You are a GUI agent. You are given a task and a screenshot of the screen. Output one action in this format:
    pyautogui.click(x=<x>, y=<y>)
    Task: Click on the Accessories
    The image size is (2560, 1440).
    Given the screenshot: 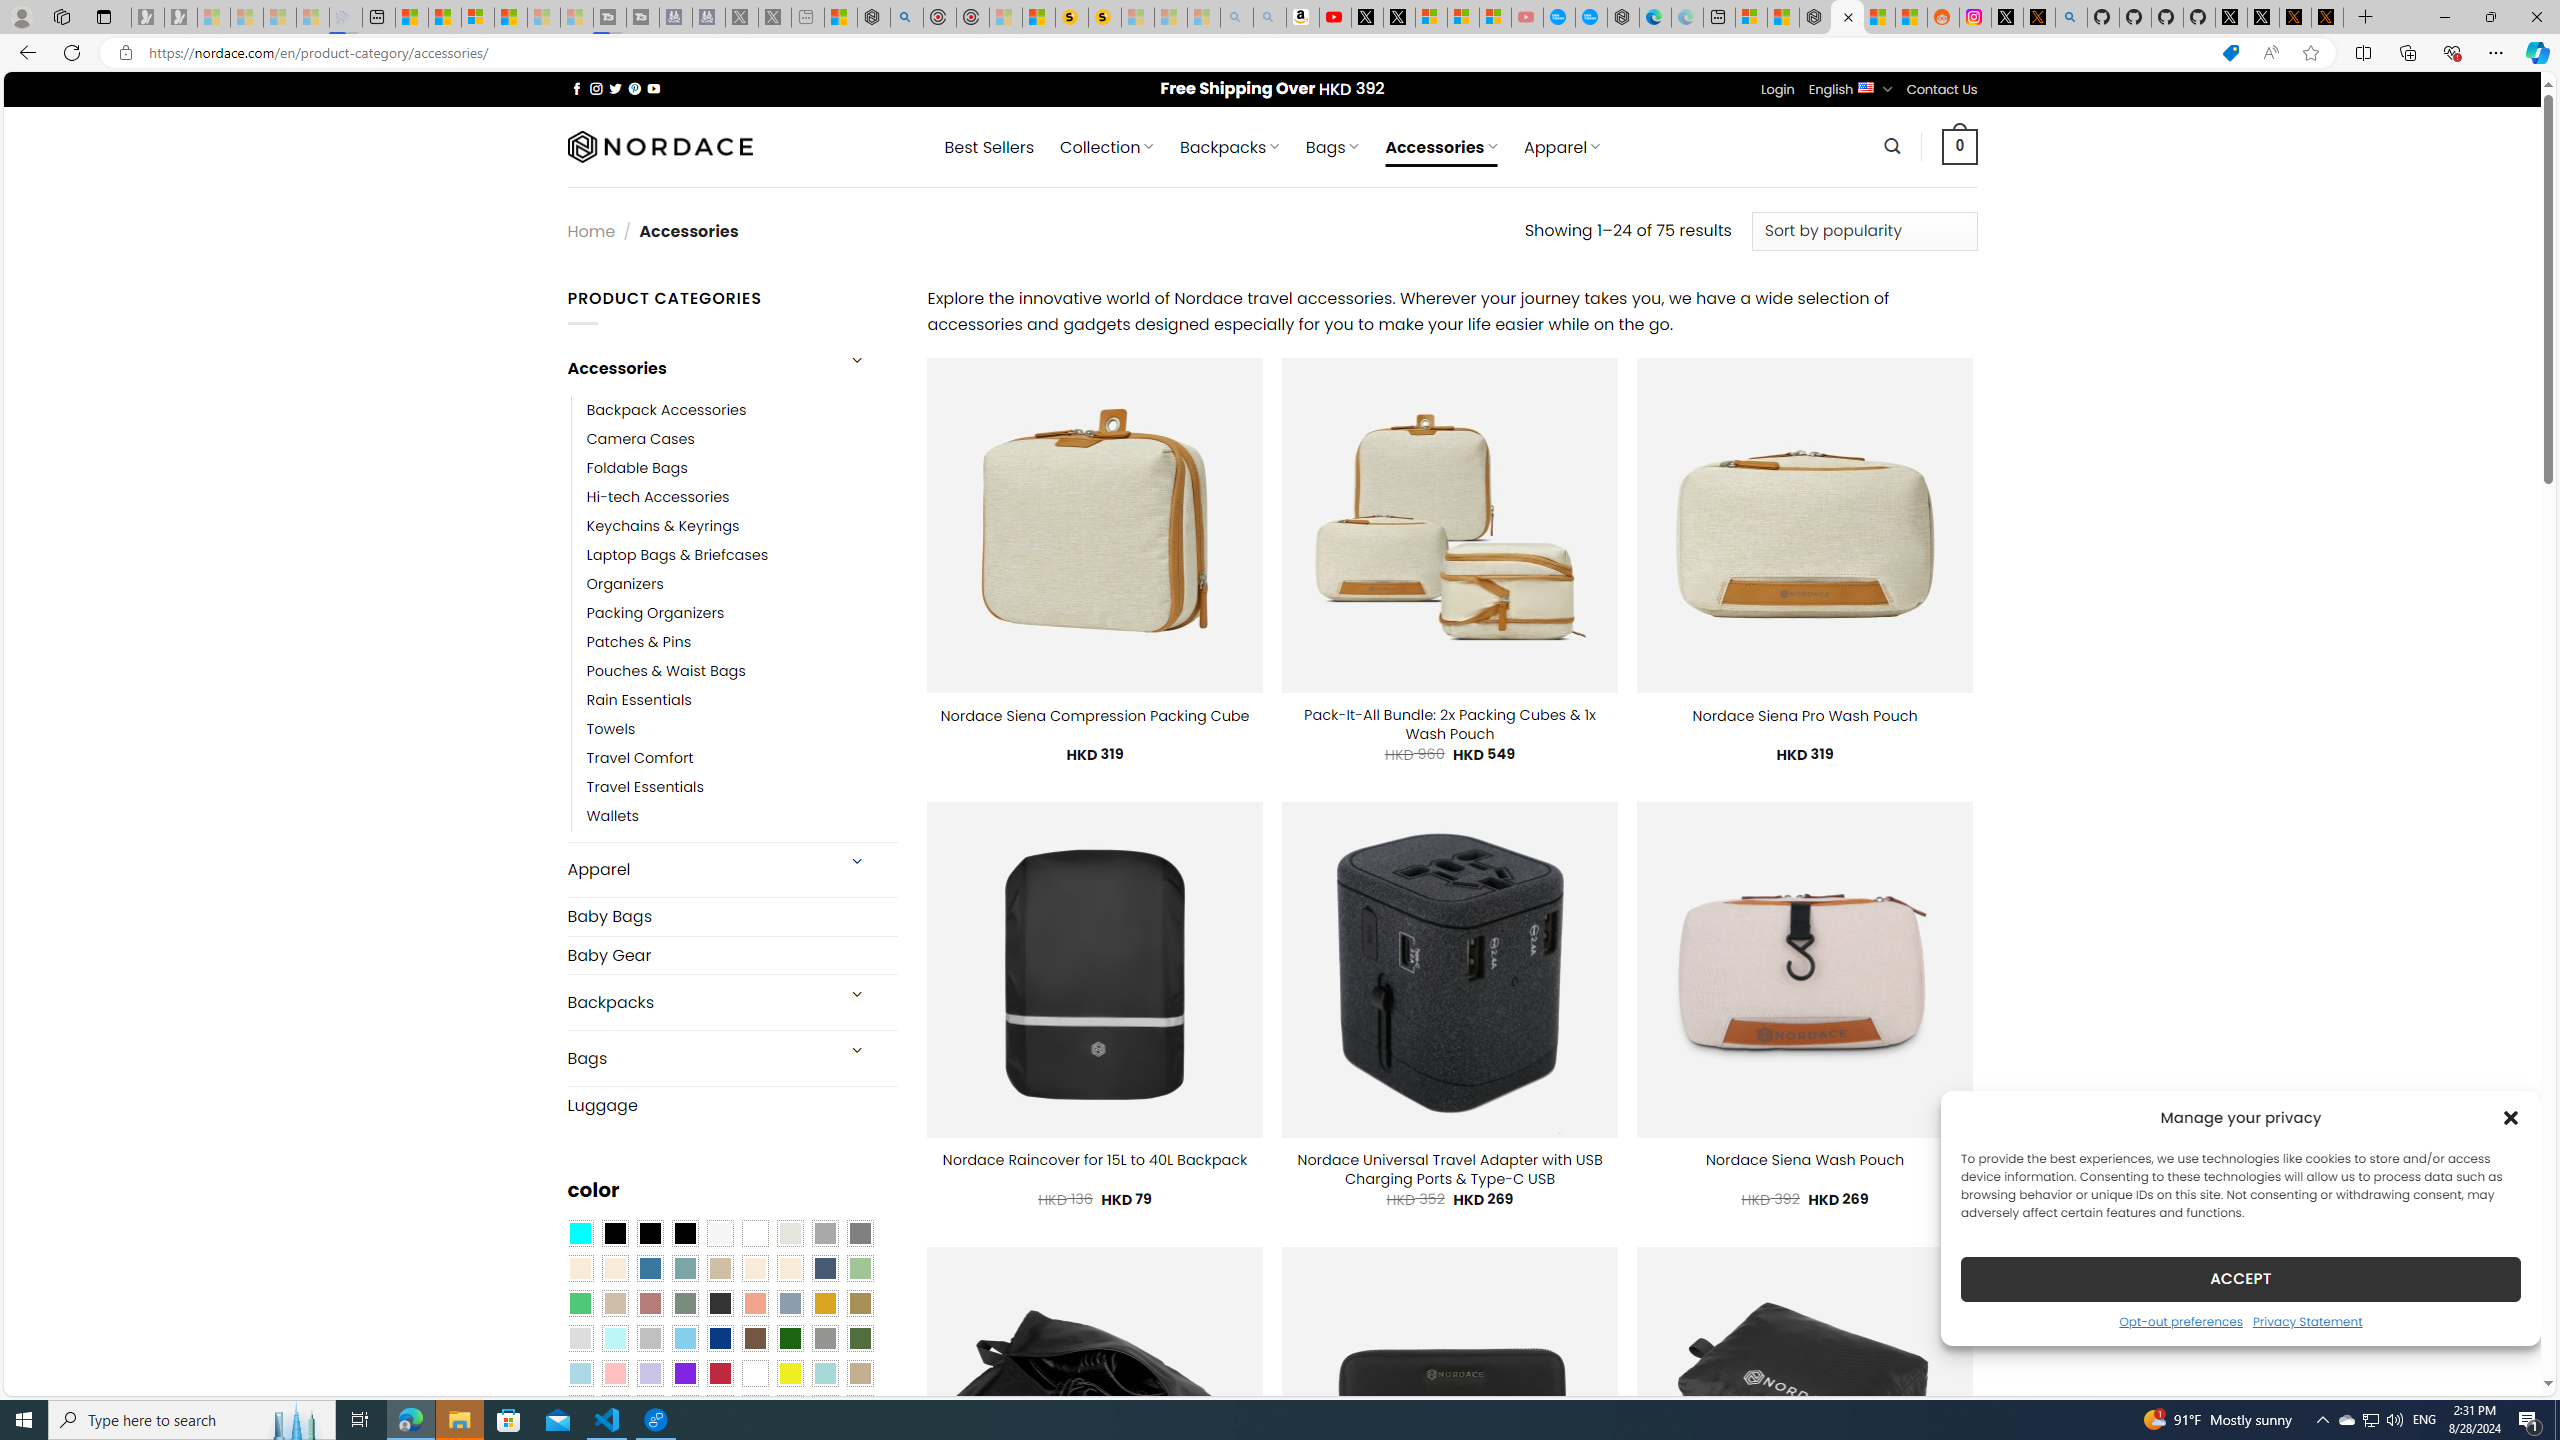 What is the action you would take?
    pyautogui.click(x=698, y=368)
    